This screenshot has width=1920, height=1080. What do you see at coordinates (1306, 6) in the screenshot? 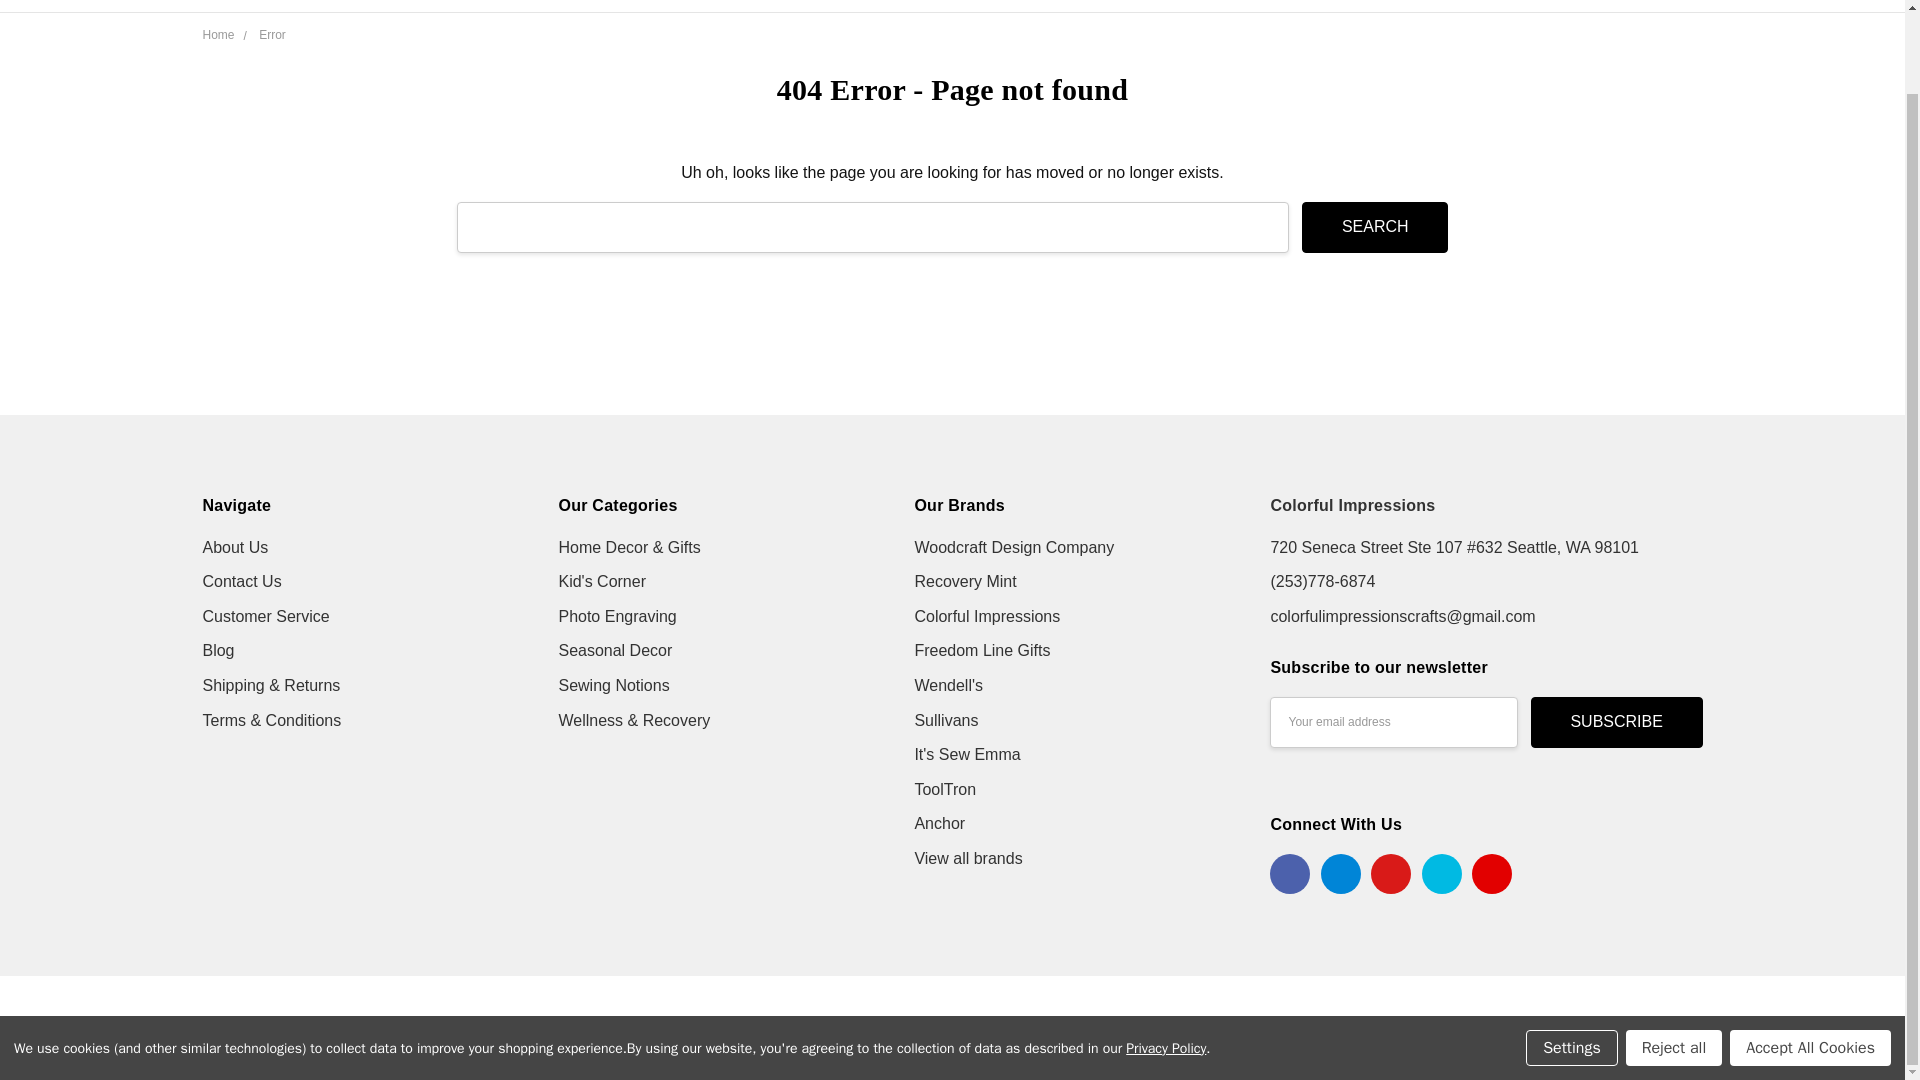
I see `SEASONAL DECOR` at bounding box center [1306, 6].